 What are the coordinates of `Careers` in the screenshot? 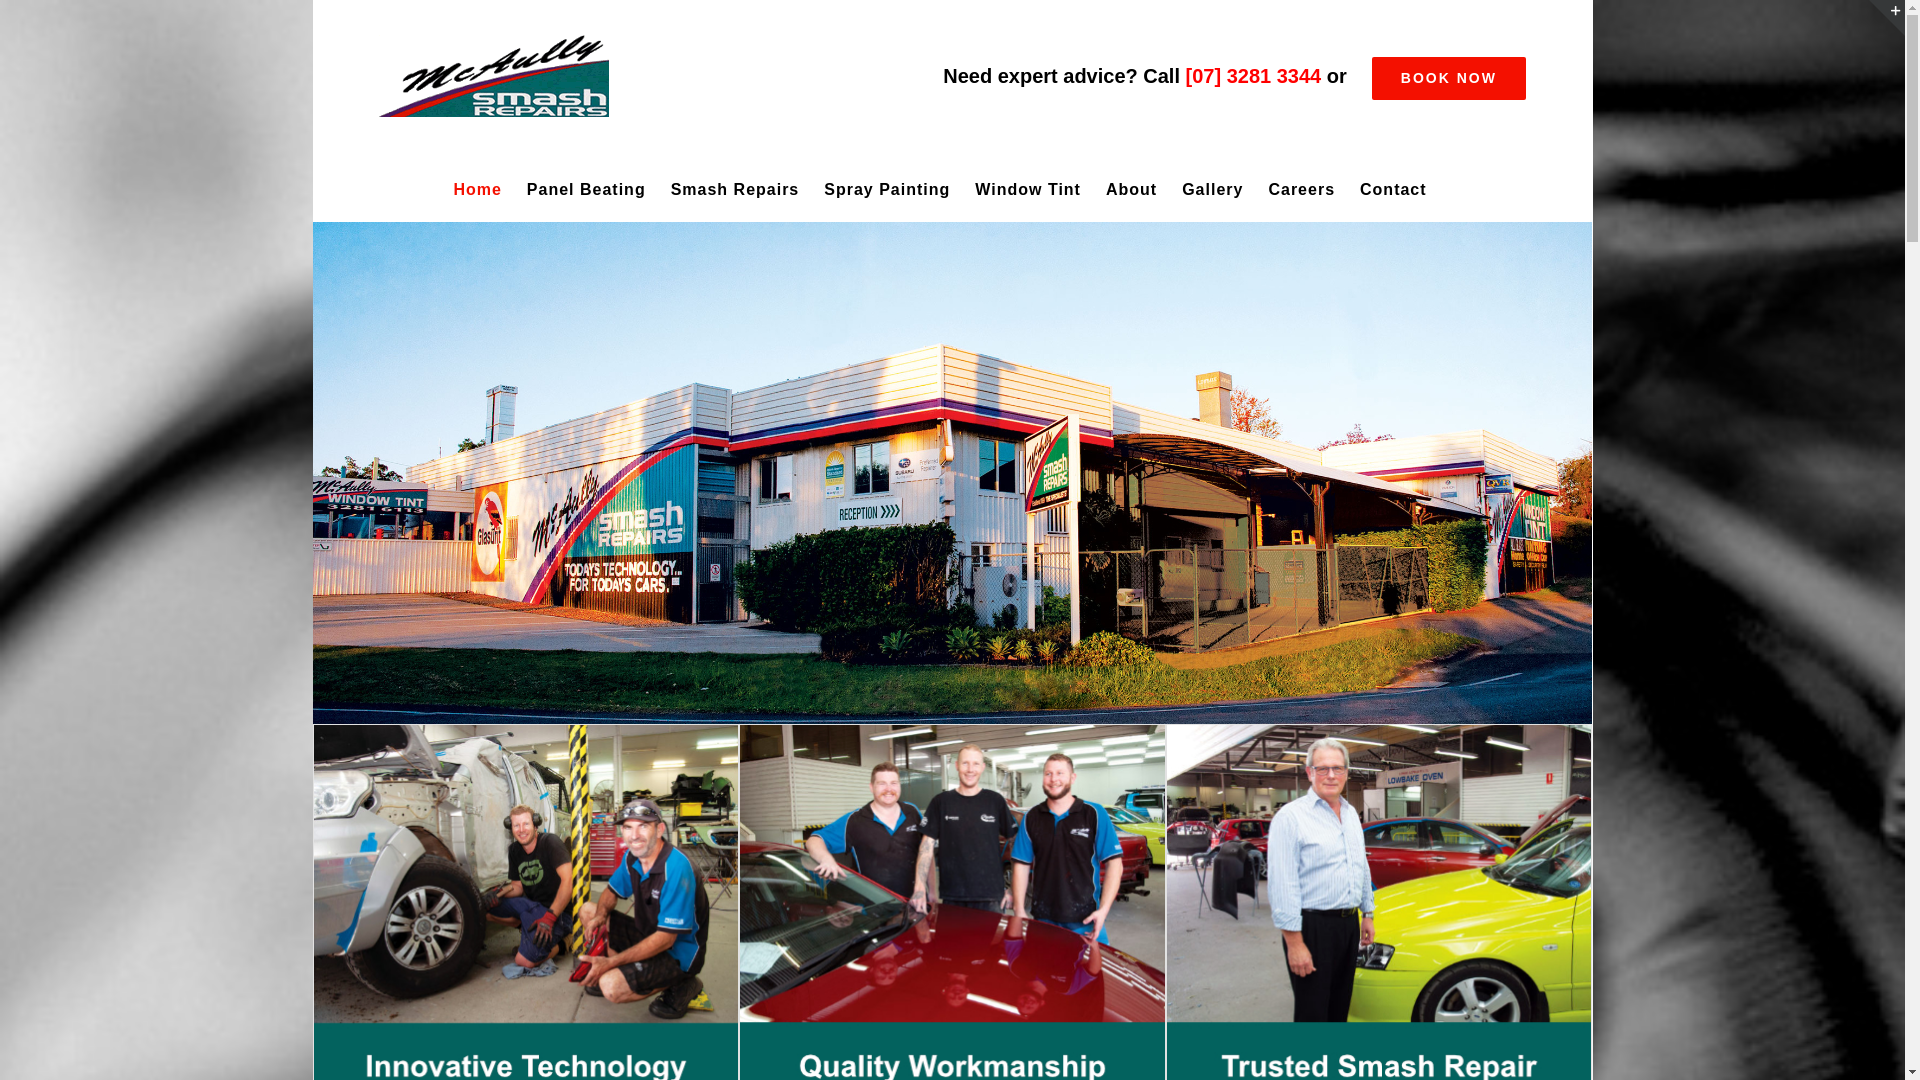 It's located at (1302, 190).